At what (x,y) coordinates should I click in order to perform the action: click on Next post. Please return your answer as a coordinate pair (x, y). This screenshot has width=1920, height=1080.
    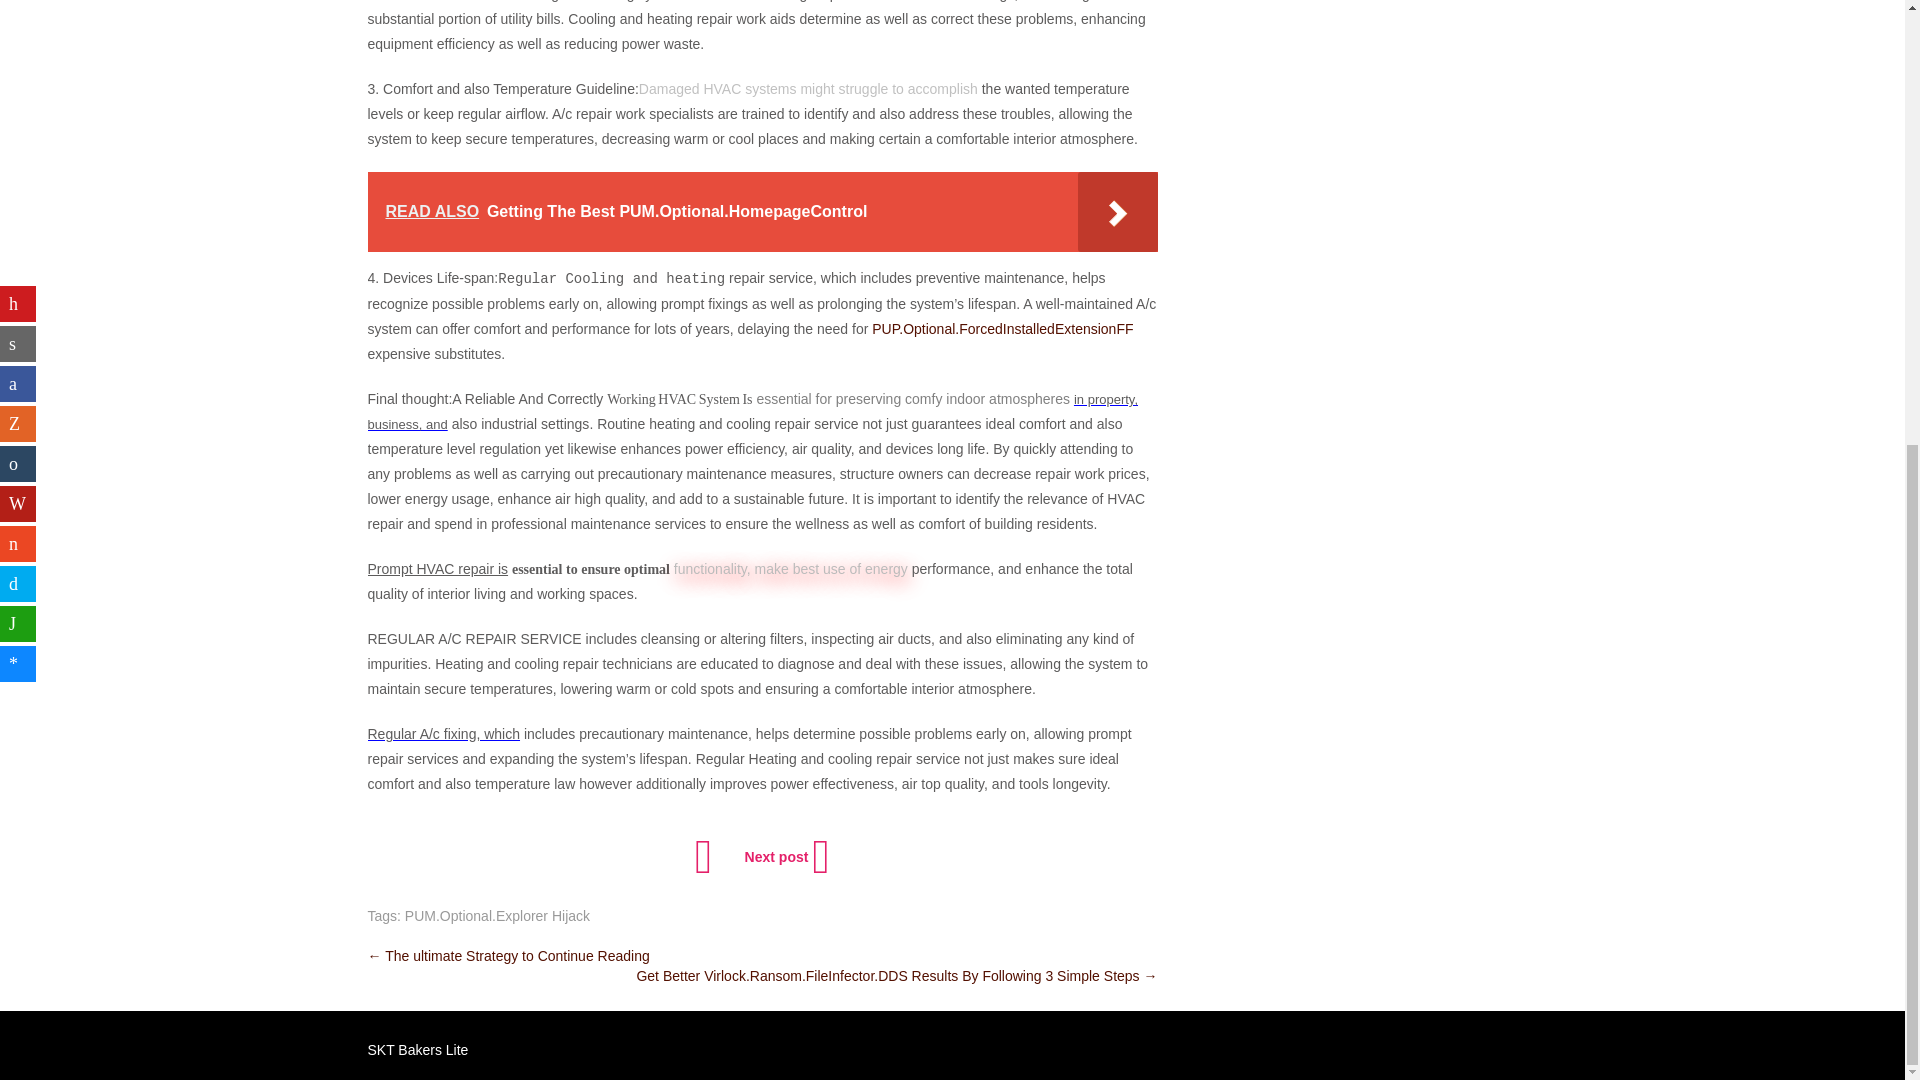
    Looking at the image, I should click on (785, 856).